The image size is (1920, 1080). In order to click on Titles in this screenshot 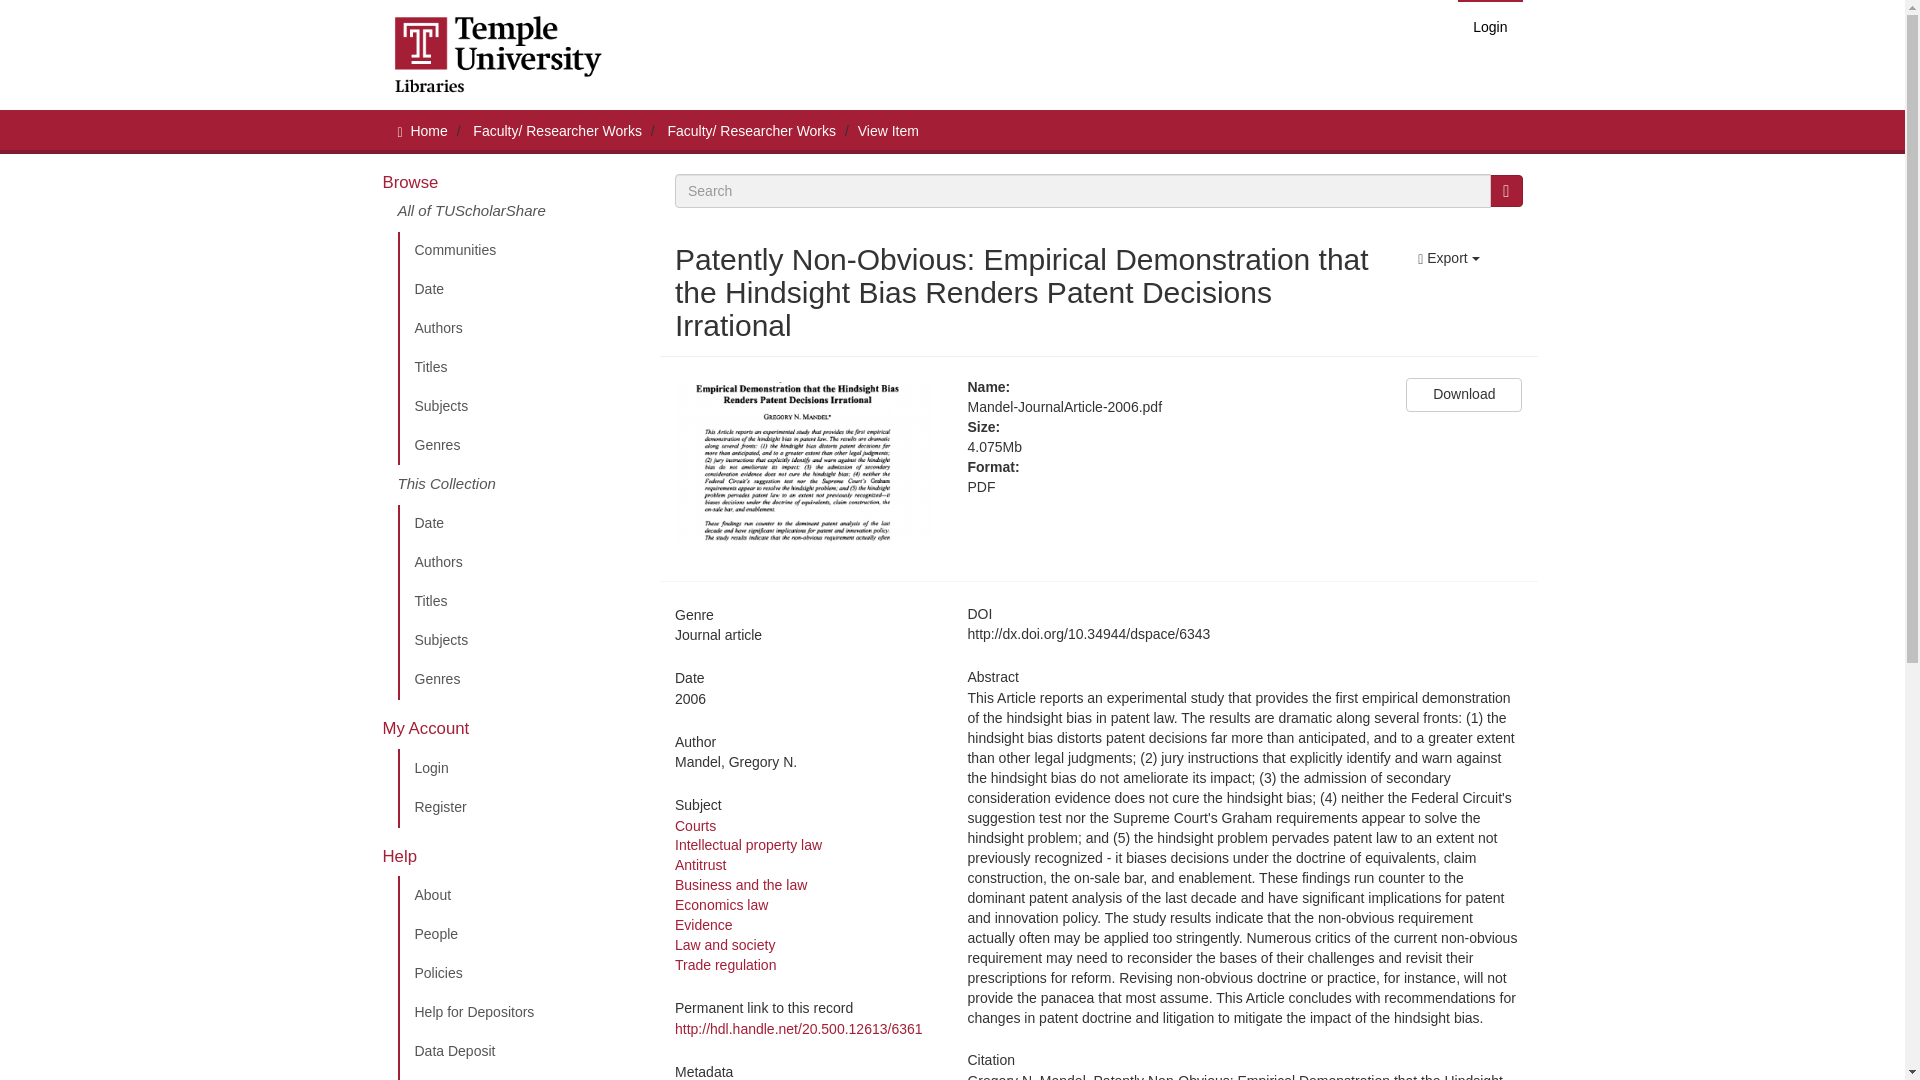, I will do `click(521, 367)`.